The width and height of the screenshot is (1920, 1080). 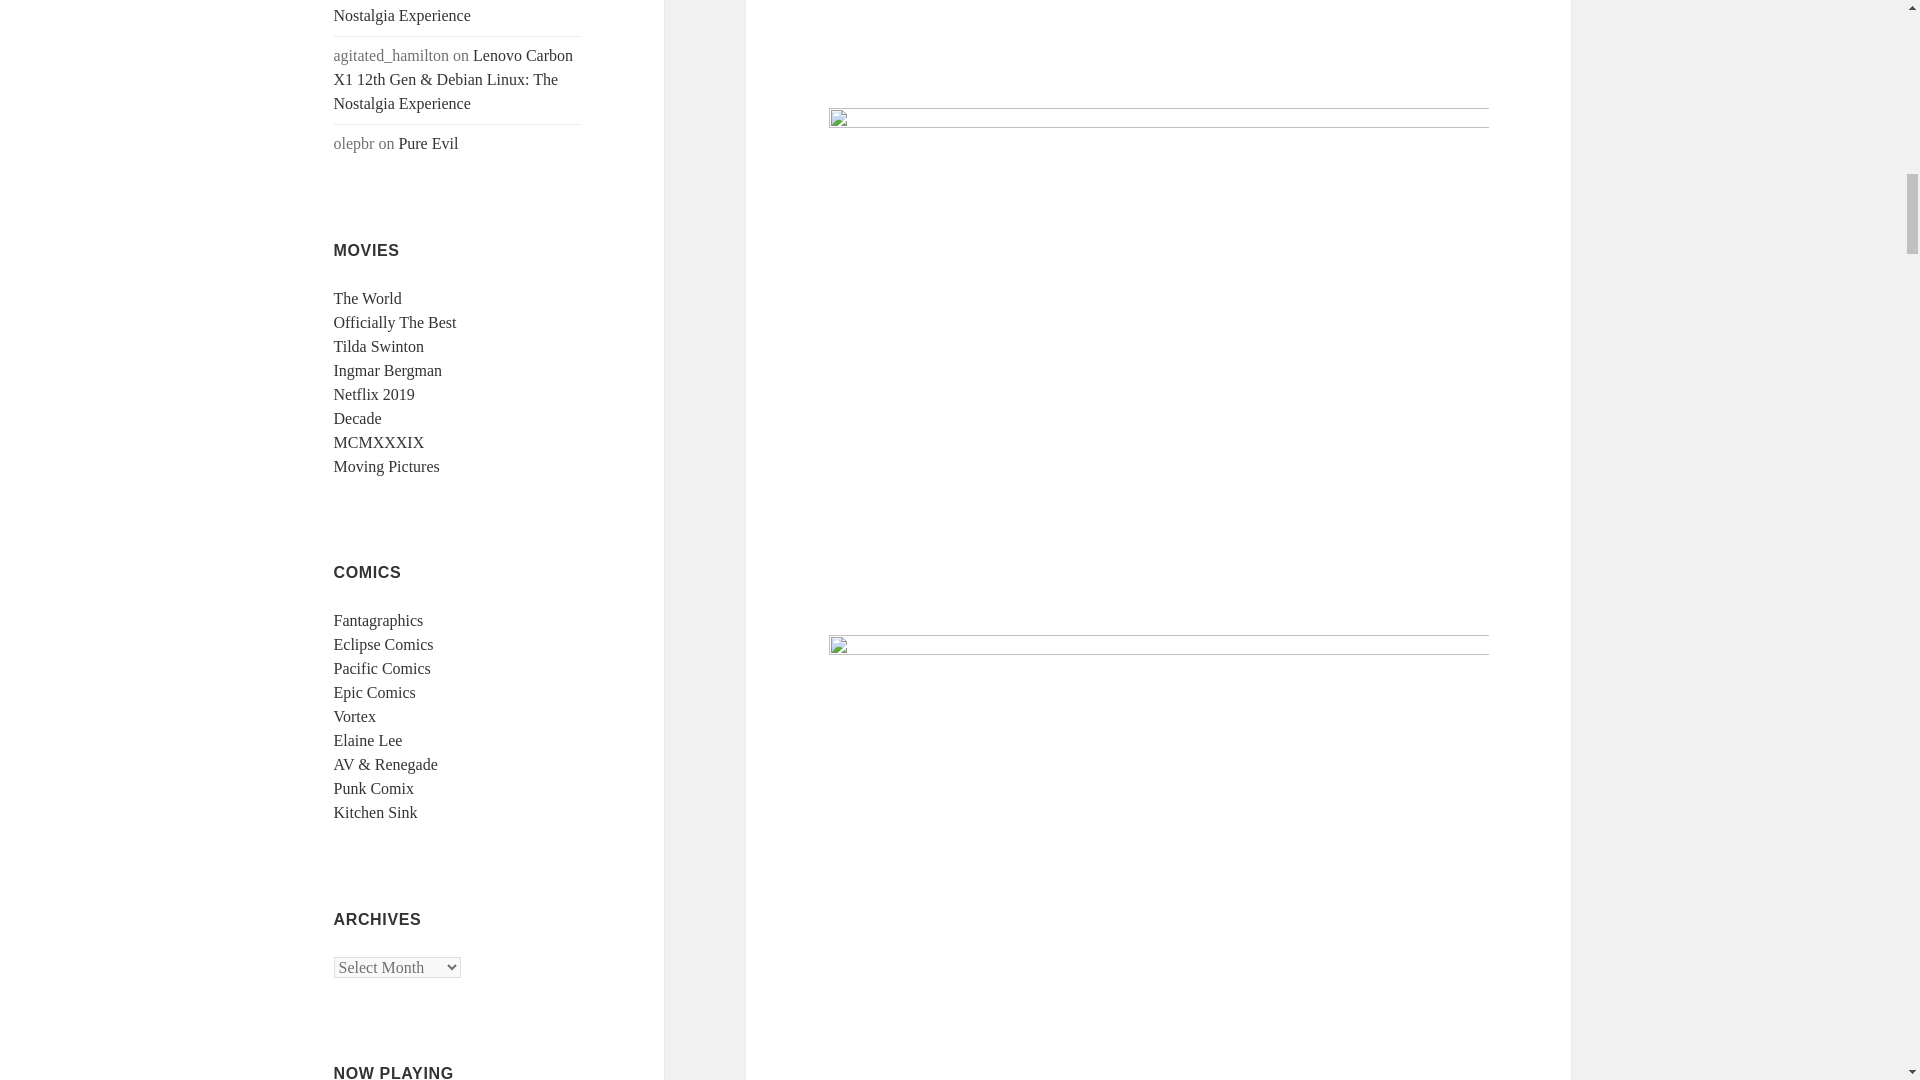 What do you see at coordinates (395, 322) in the screenshot?
I see `Officially The Best` at bounding box center [395, 322].